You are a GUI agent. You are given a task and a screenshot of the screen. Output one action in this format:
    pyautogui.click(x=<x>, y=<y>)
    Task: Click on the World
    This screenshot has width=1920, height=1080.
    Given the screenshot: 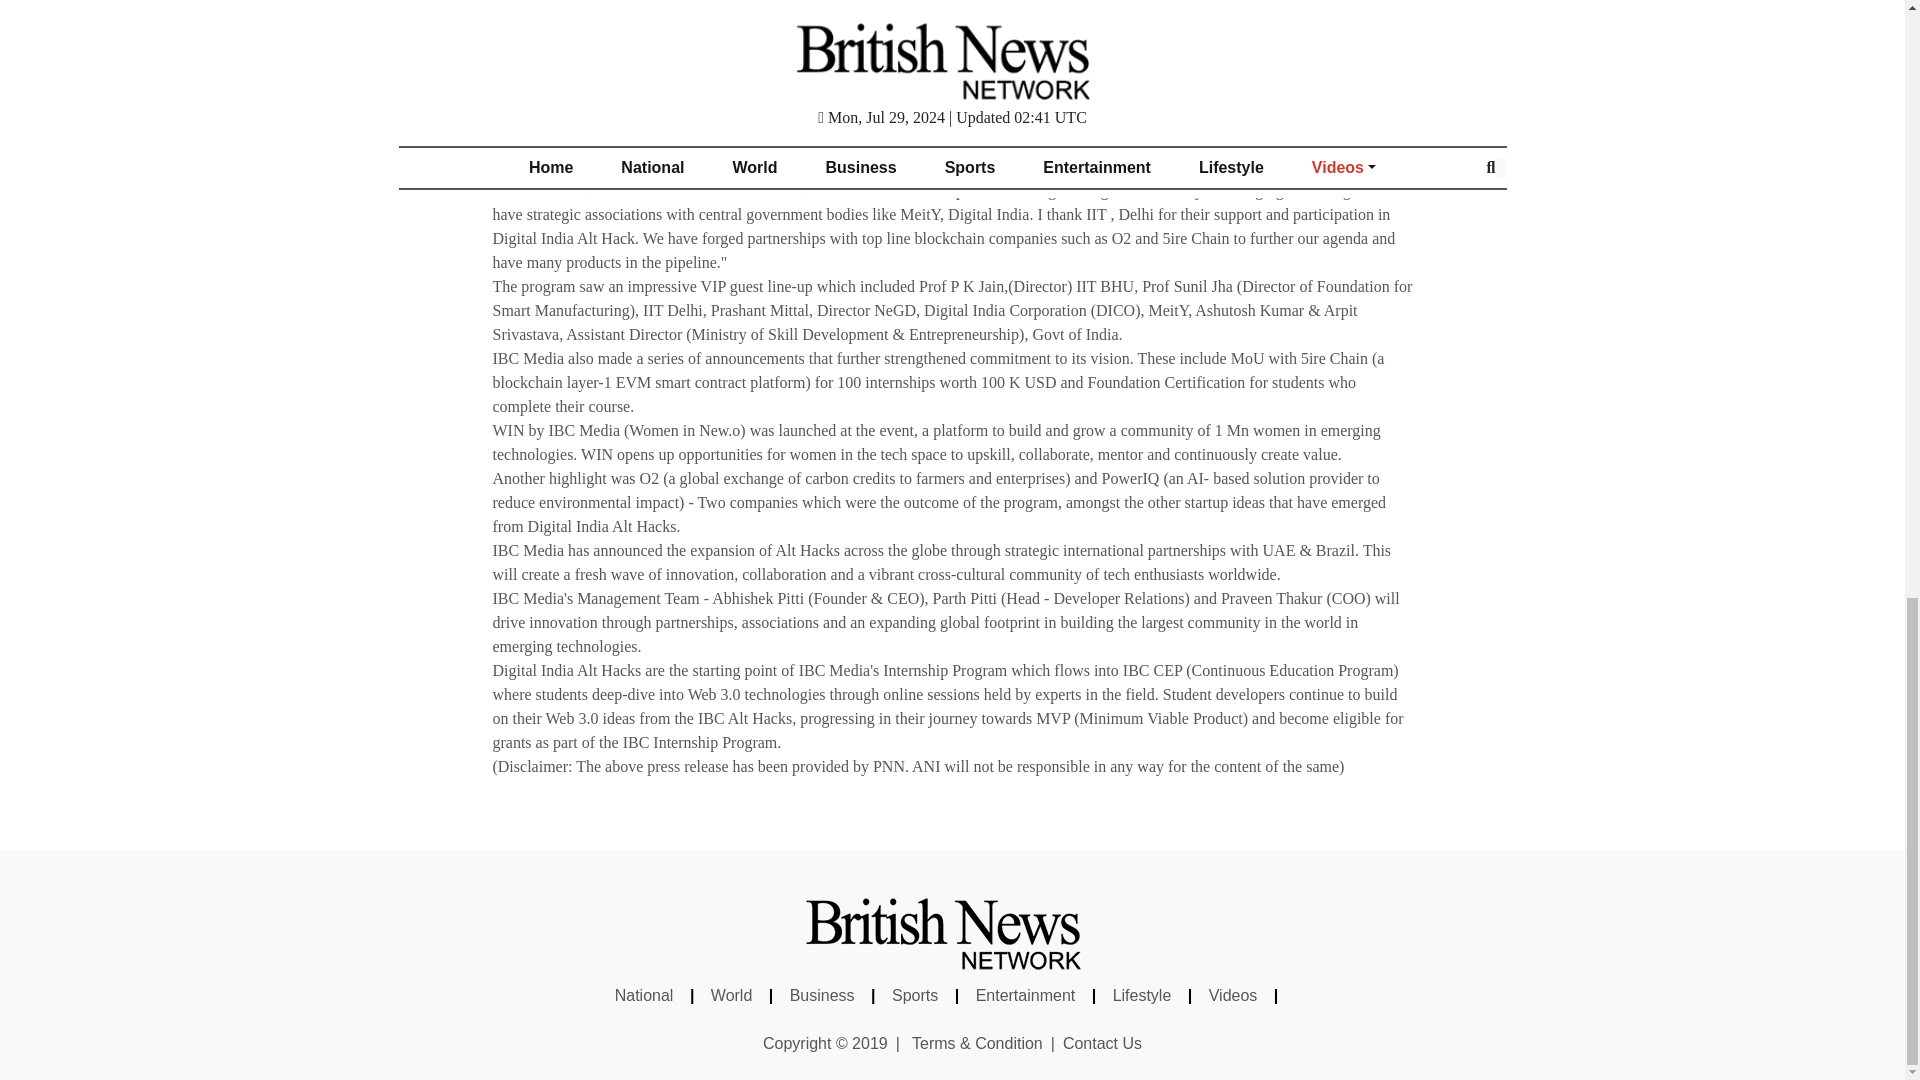 What is the action you would take?
    pyautogui.click(x=733, y=996)
    